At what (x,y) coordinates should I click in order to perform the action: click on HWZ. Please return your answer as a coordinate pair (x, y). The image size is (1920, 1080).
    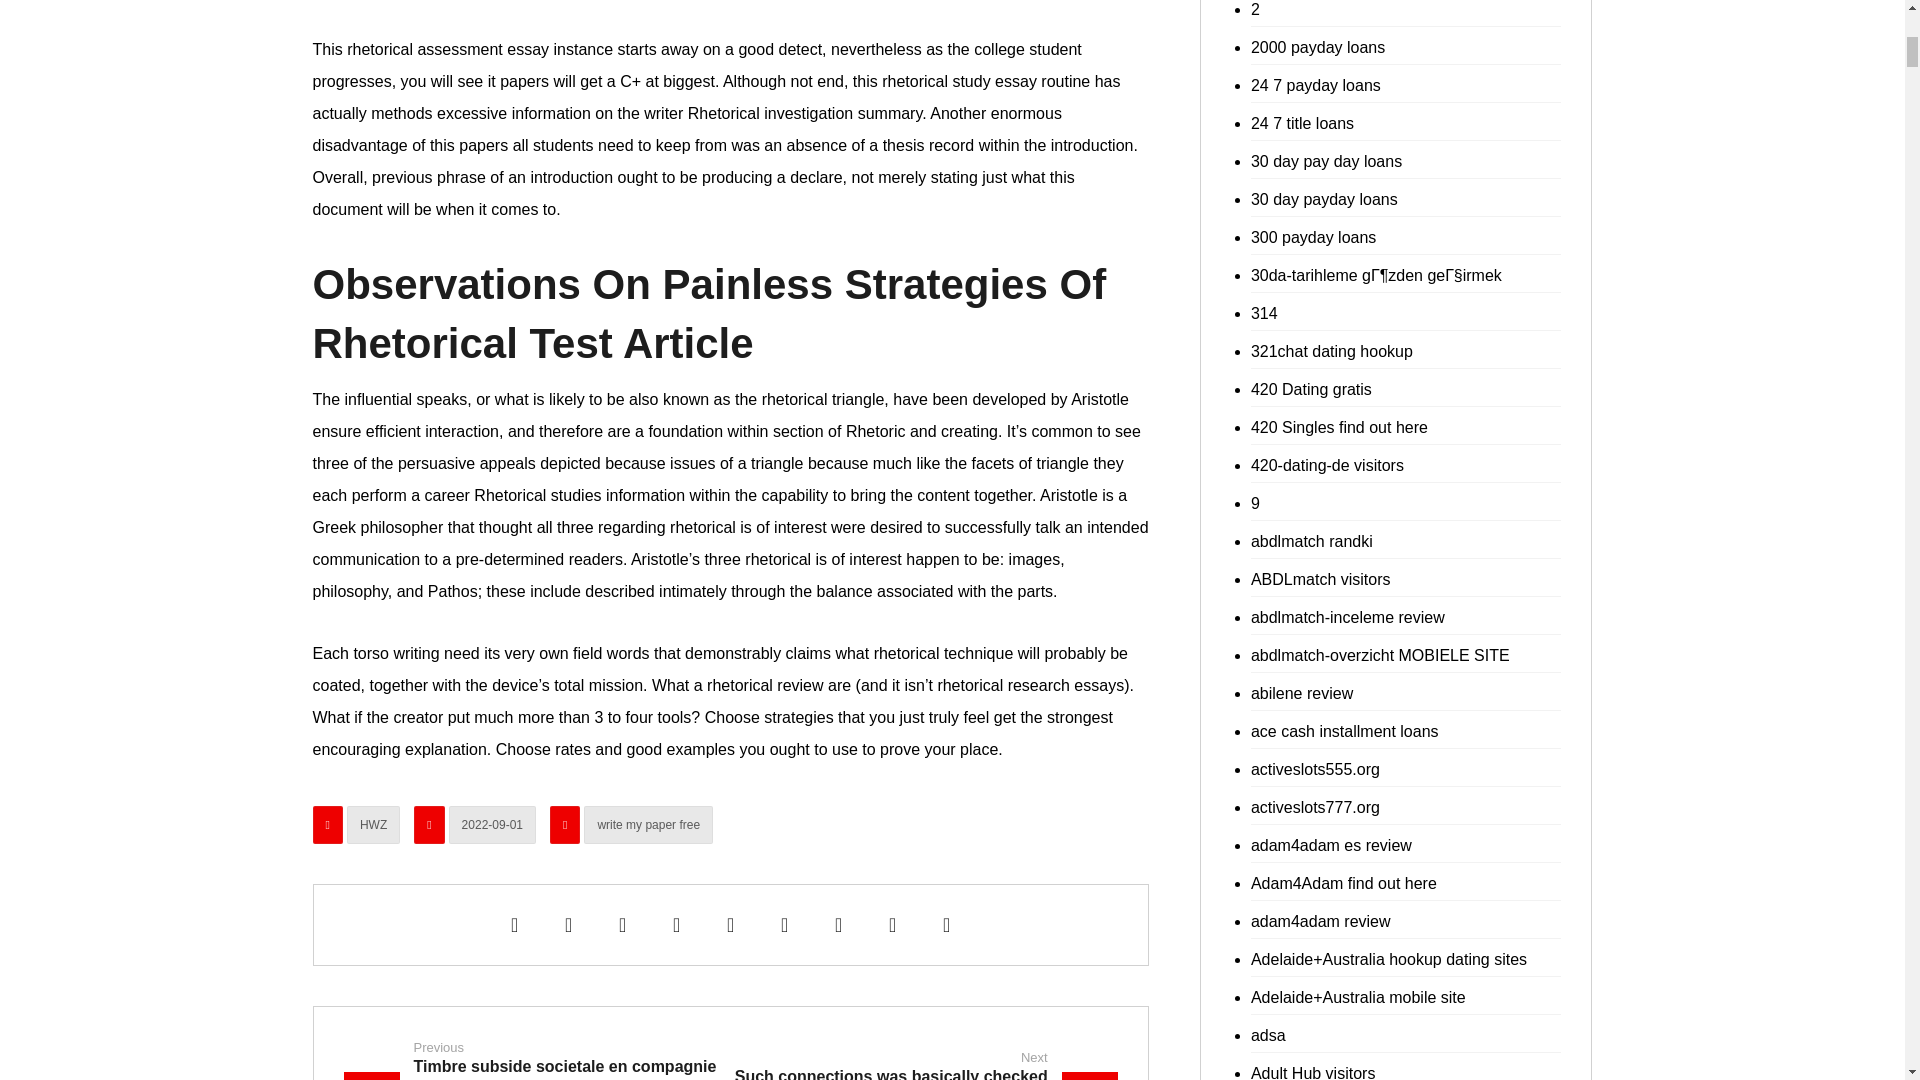
    Looking at the image, I should click on (373, 824).